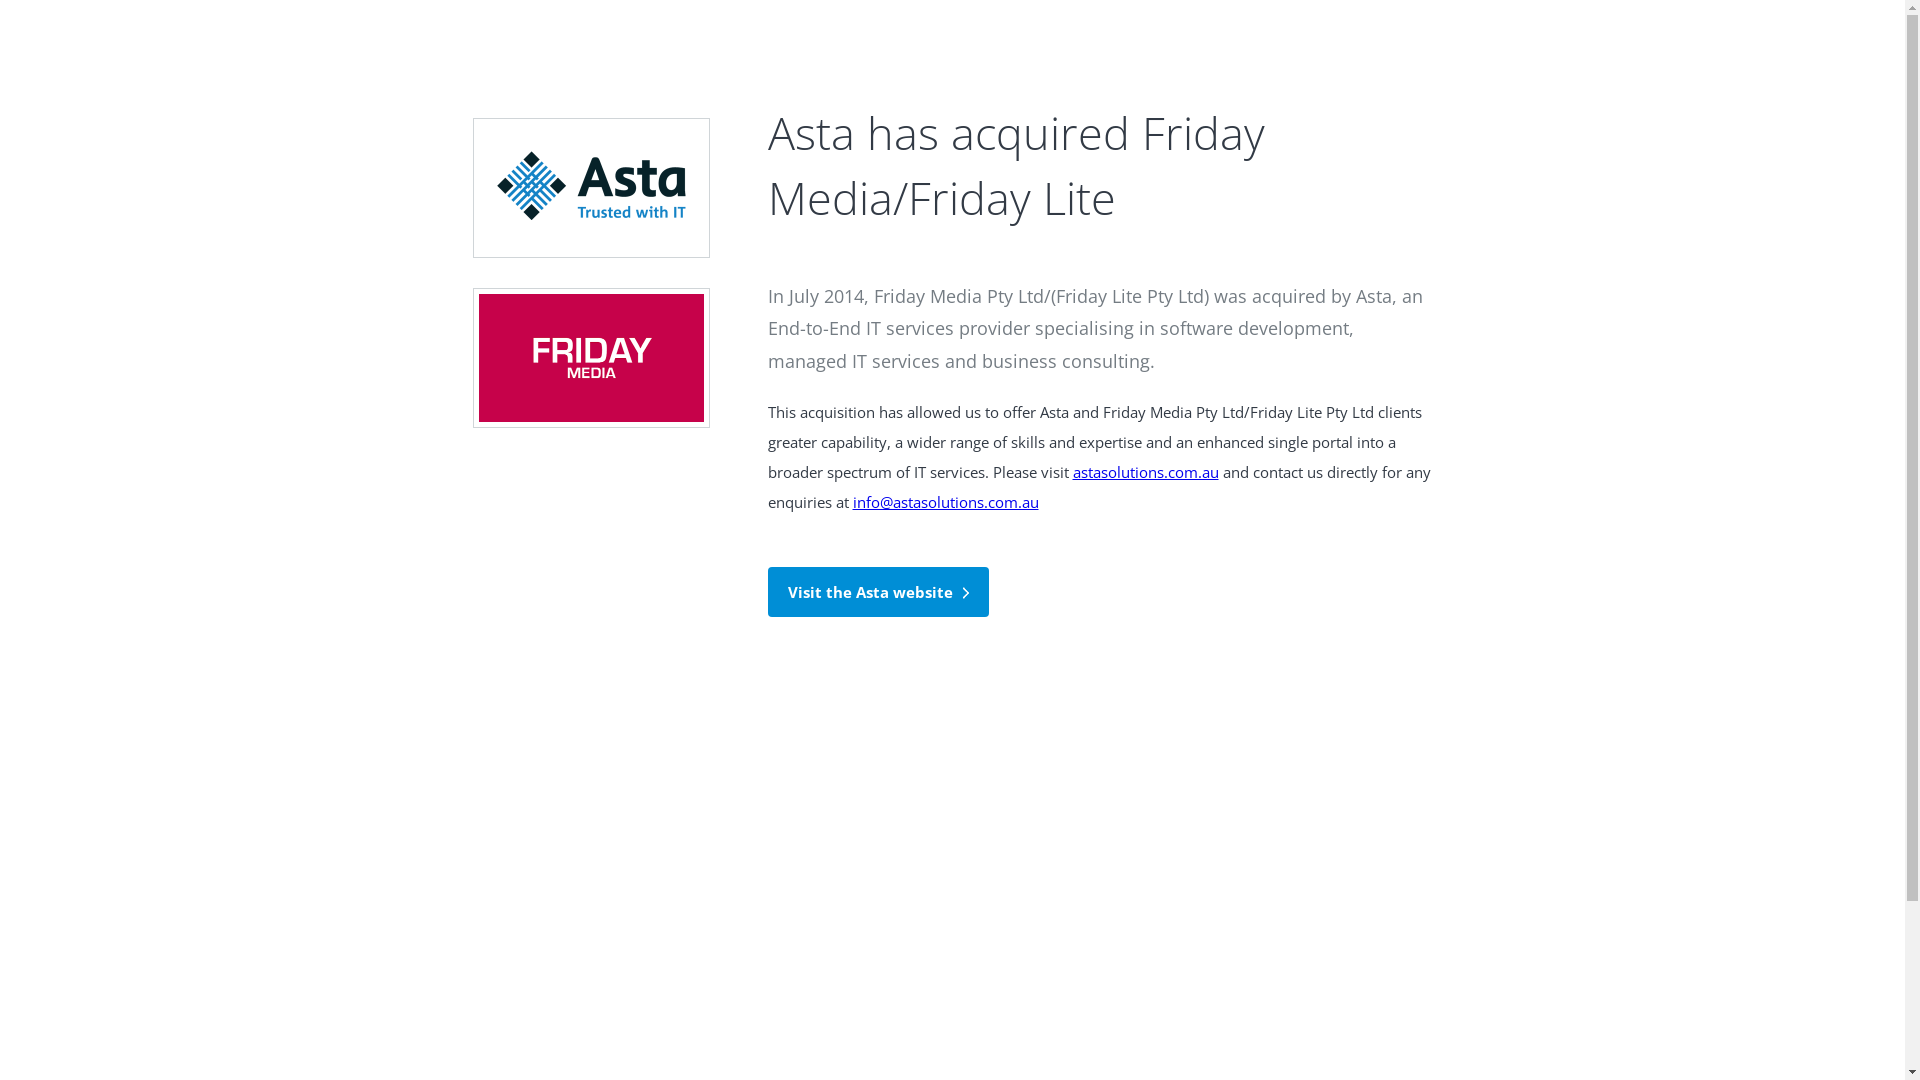  Describe the element at coordinates (945, 502) in the screenshot. I see `info@astasolutions.com.au` at that location.